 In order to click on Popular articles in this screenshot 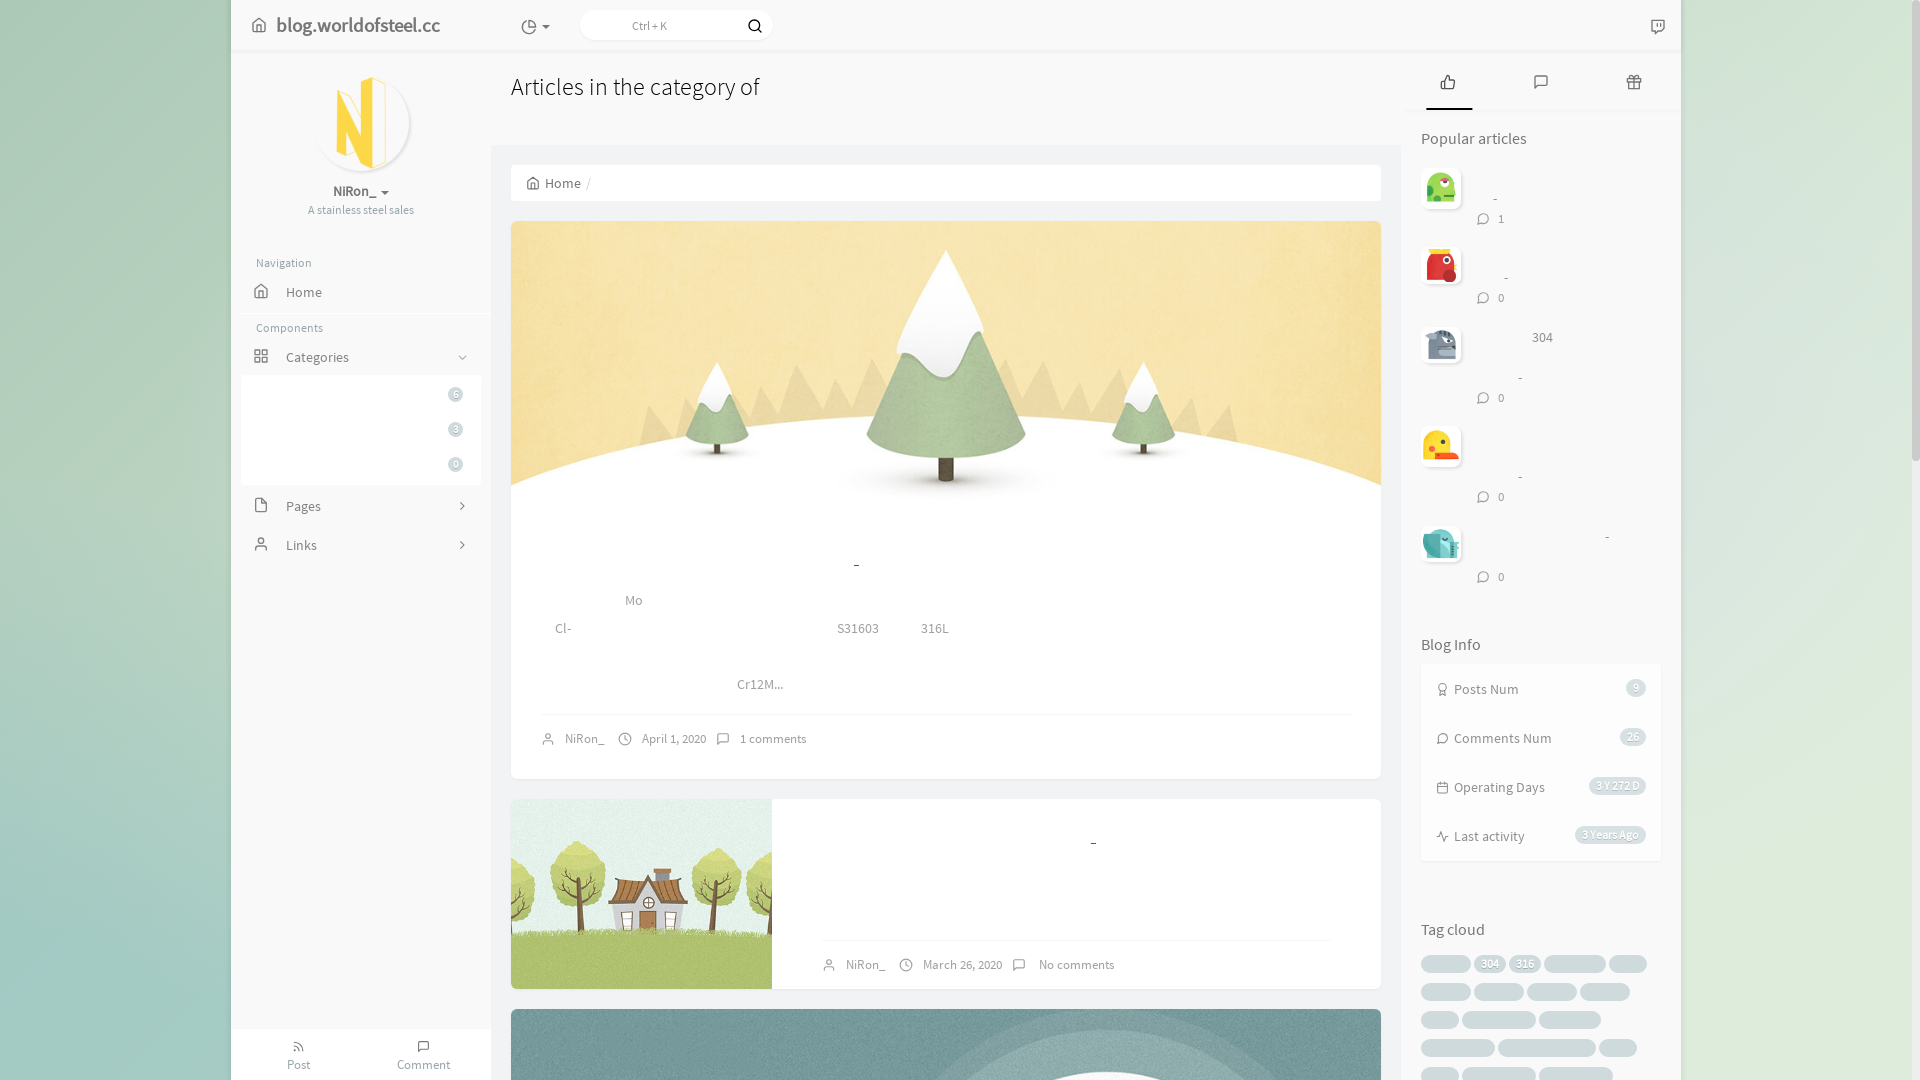, I will do `click(1448, 80)`.